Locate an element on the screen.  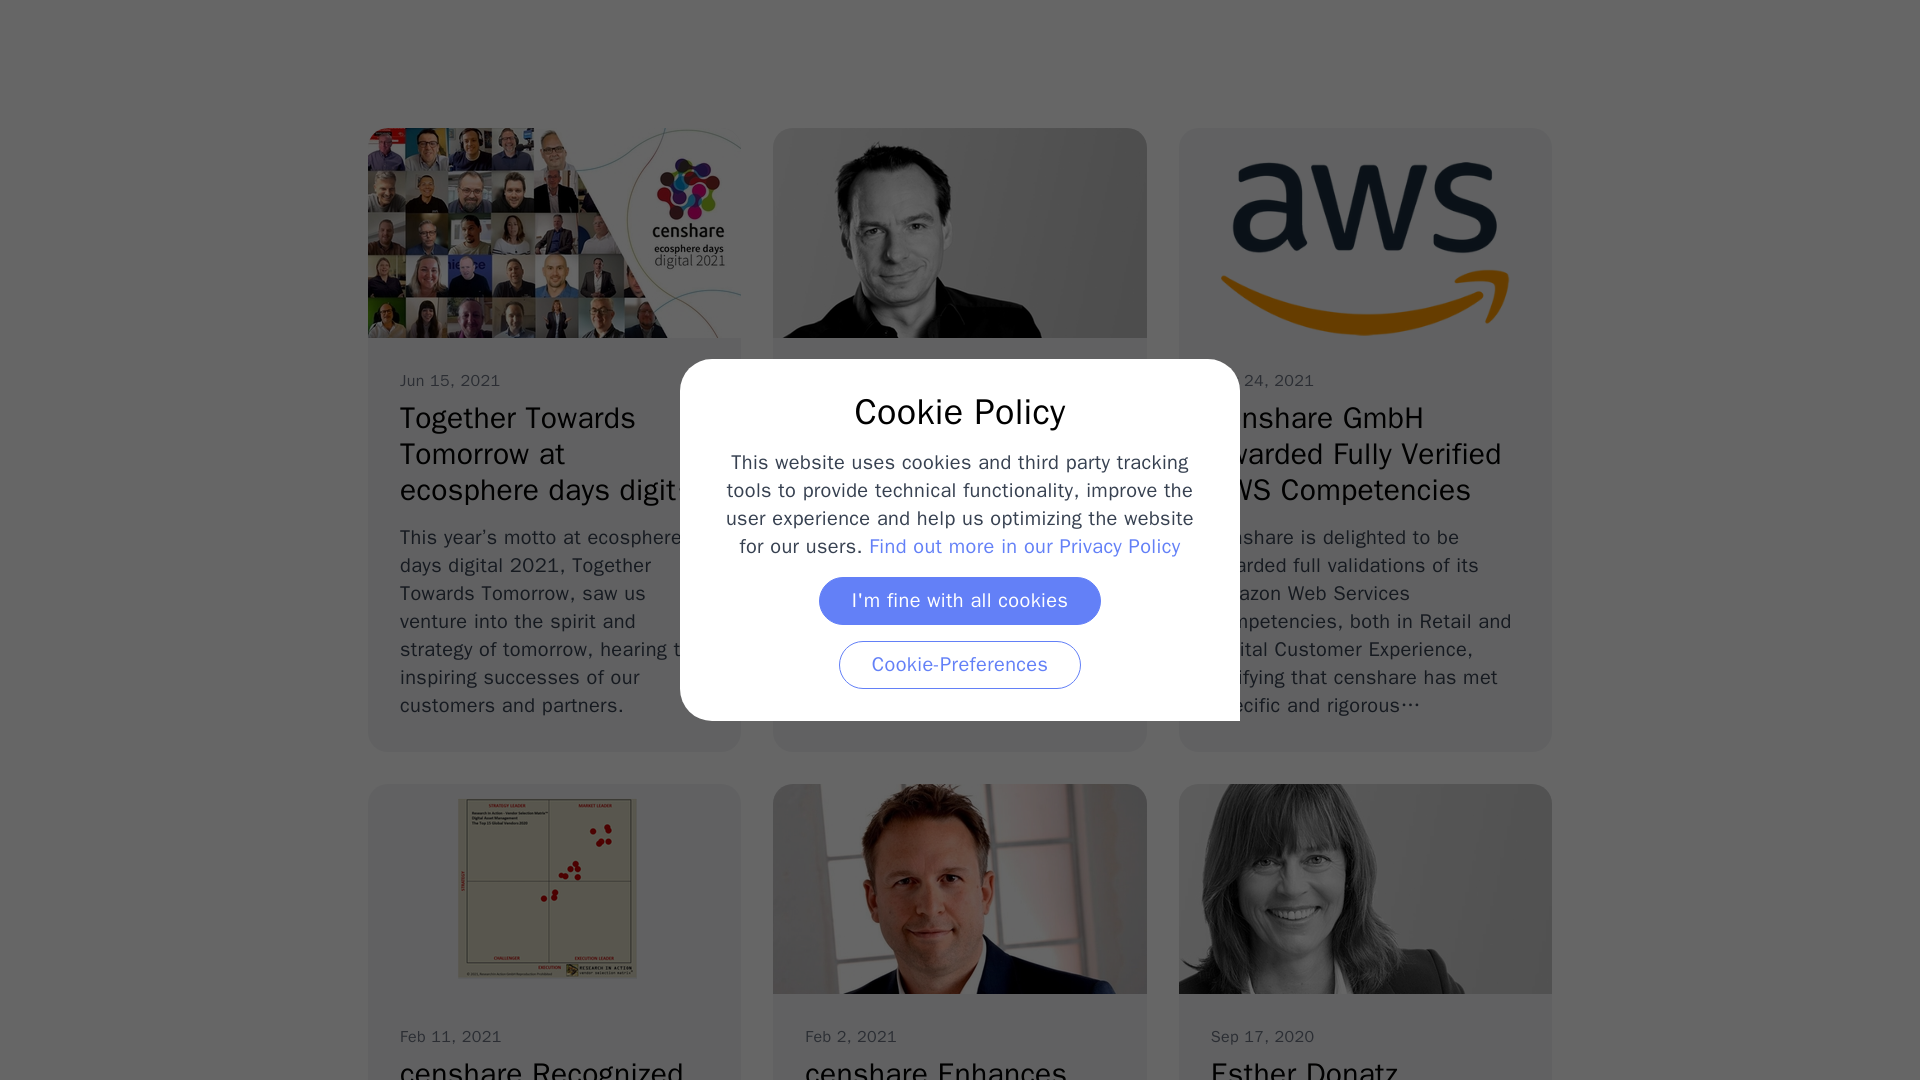
Find out more in our Privacy Policy is located at coordinates (1364, 932).